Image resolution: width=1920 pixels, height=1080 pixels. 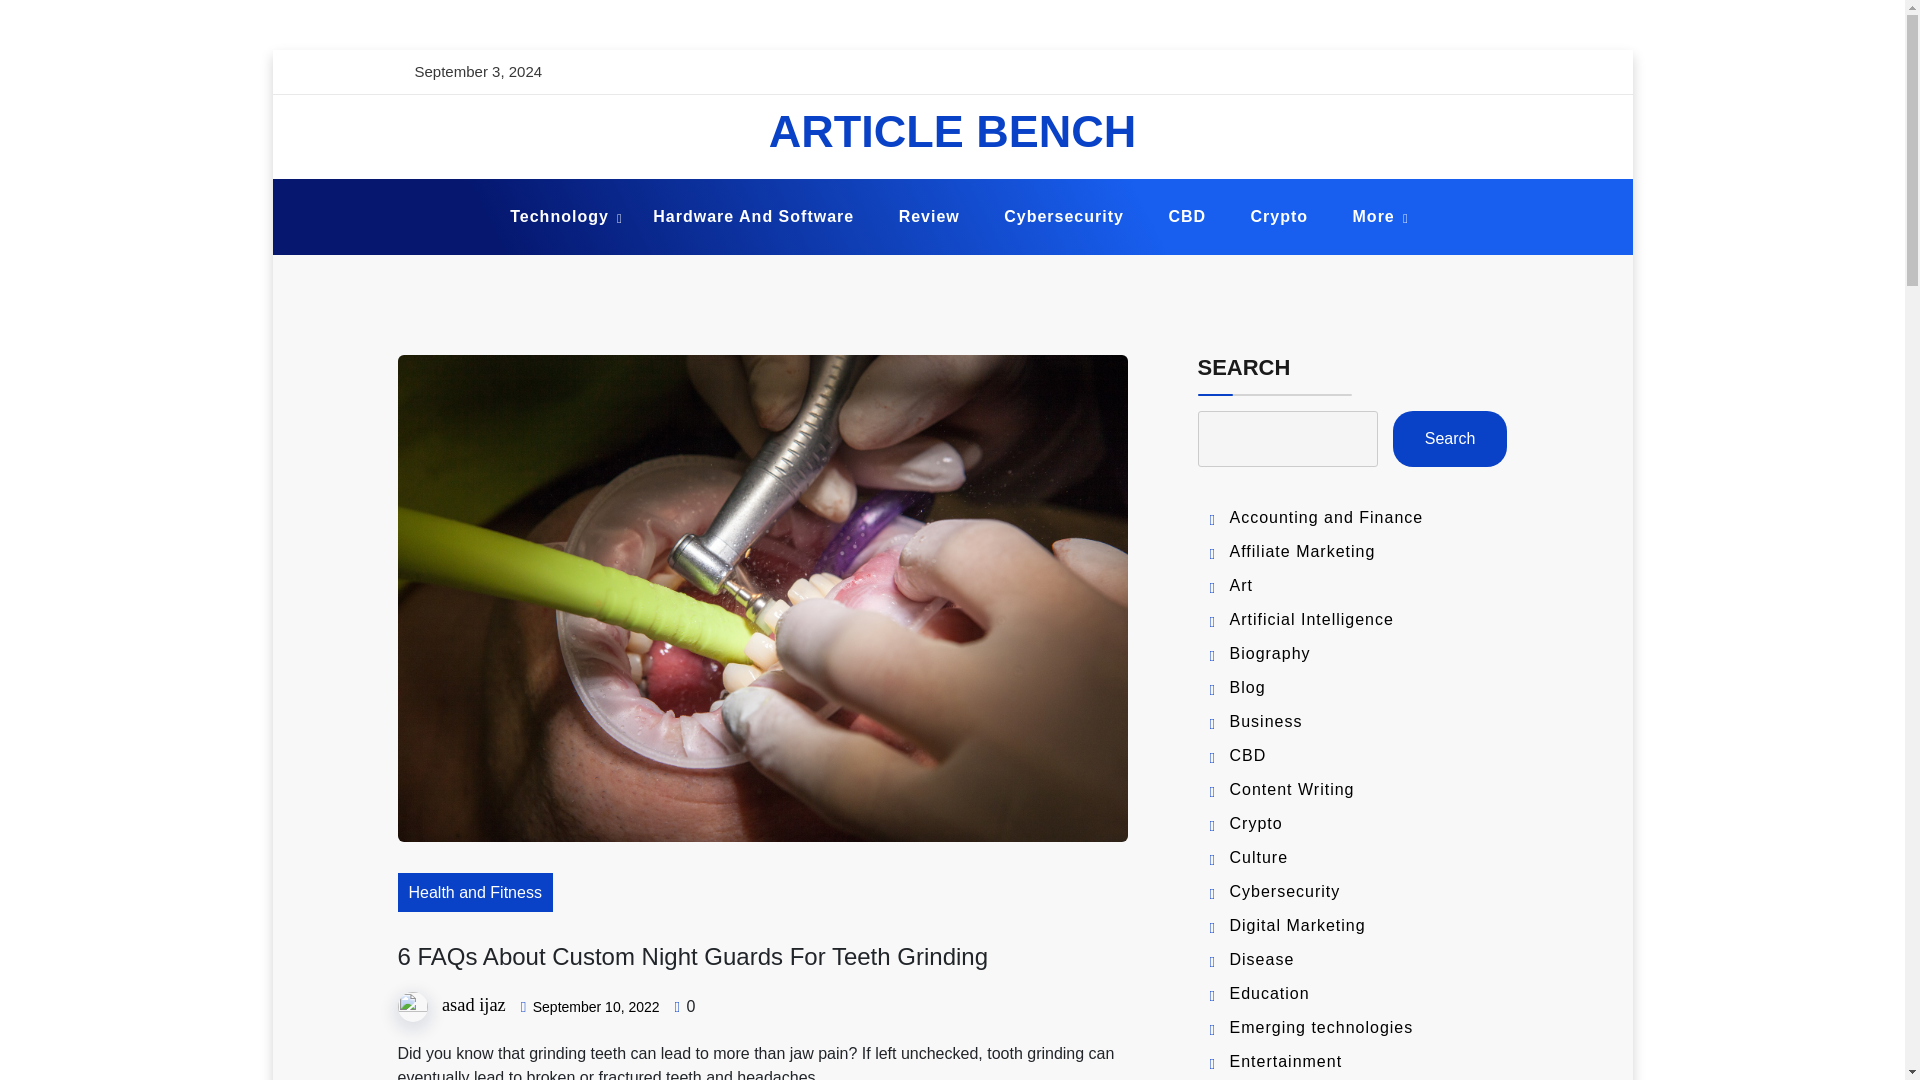 What do you see at coordinates (1279, 217) in the screenshot?
I see `Crypto` at bounding box center [1279, 217].